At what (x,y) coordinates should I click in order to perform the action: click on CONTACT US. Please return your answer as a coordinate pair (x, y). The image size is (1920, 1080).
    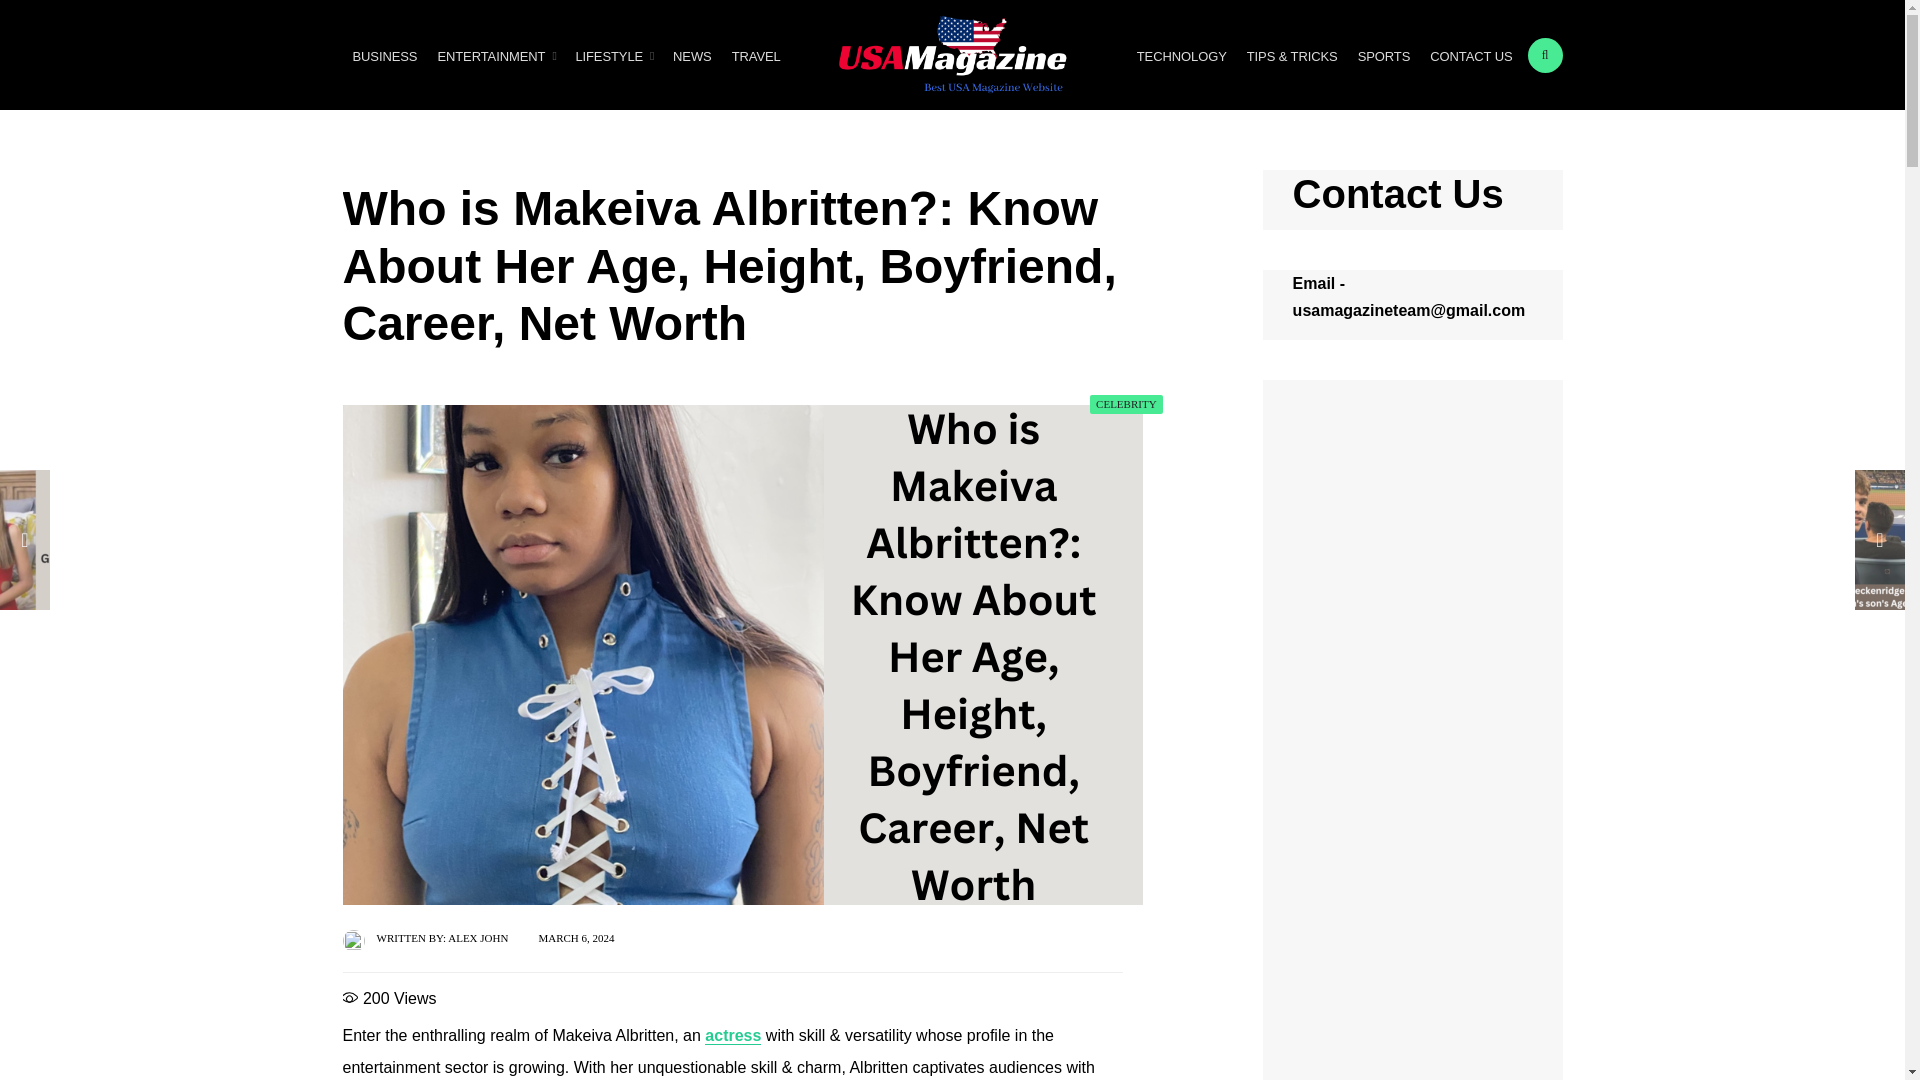
    Looking at the image, I should click on (1471, 56).